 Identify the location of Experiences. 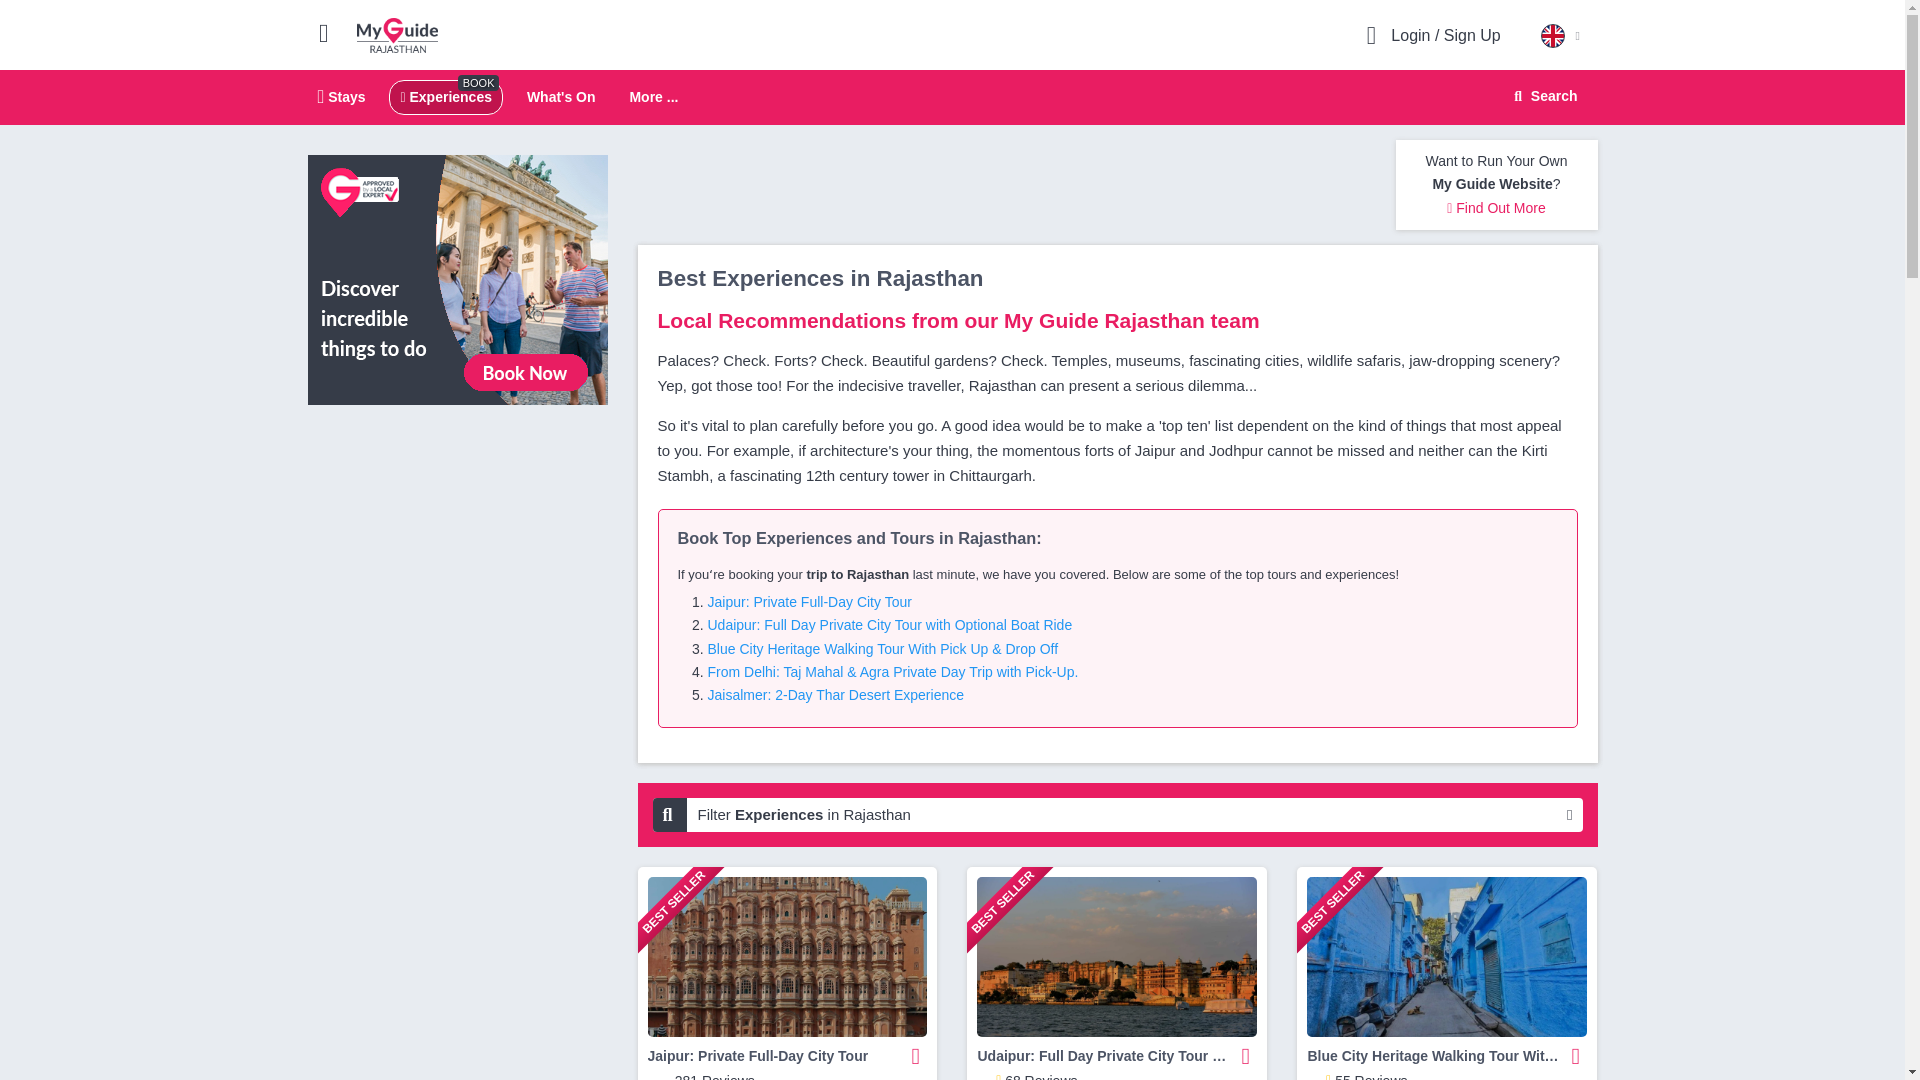
(560, 96).